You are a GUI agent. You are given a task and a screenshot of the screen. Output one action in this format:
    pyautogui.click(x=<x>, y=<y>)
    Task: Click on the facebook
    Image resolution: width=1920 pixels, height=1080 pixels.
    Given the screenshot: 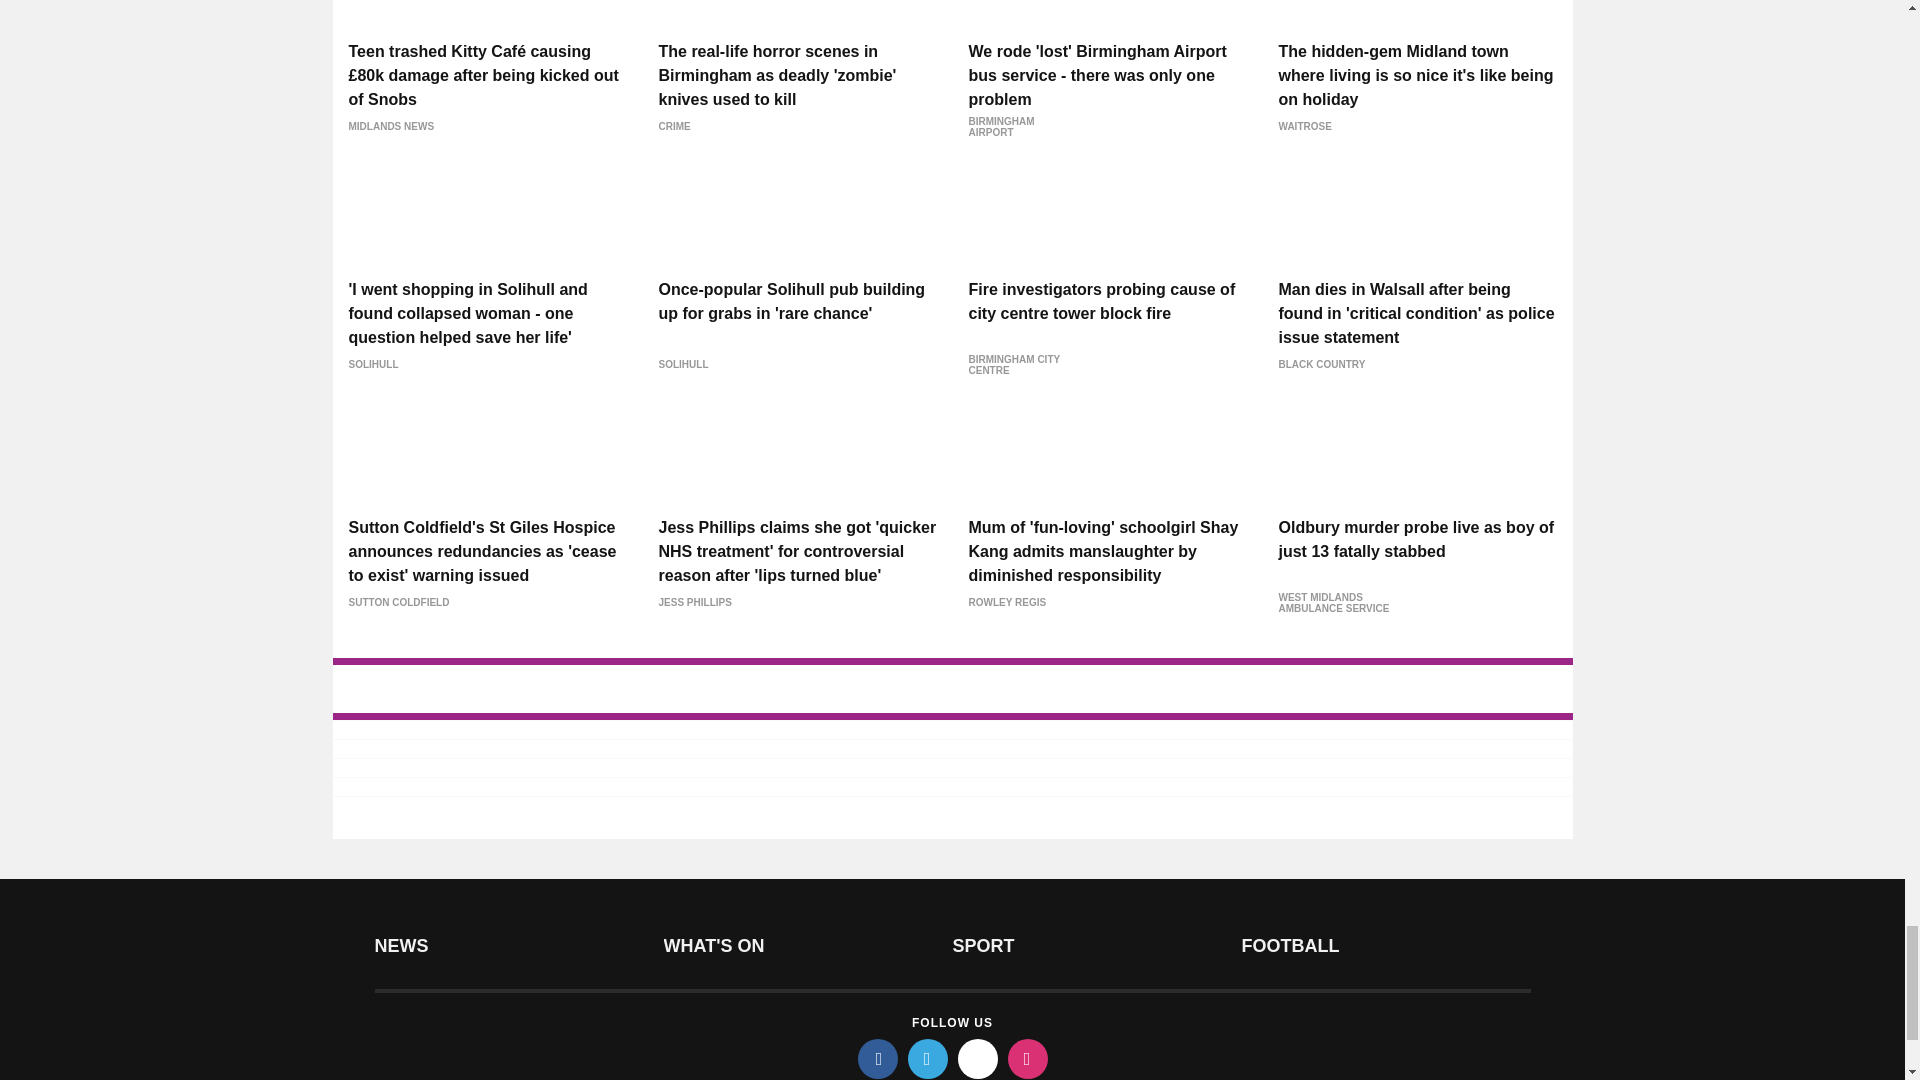 What is the action you would take?
    pyautogui.click(x=878, y=1057)
    